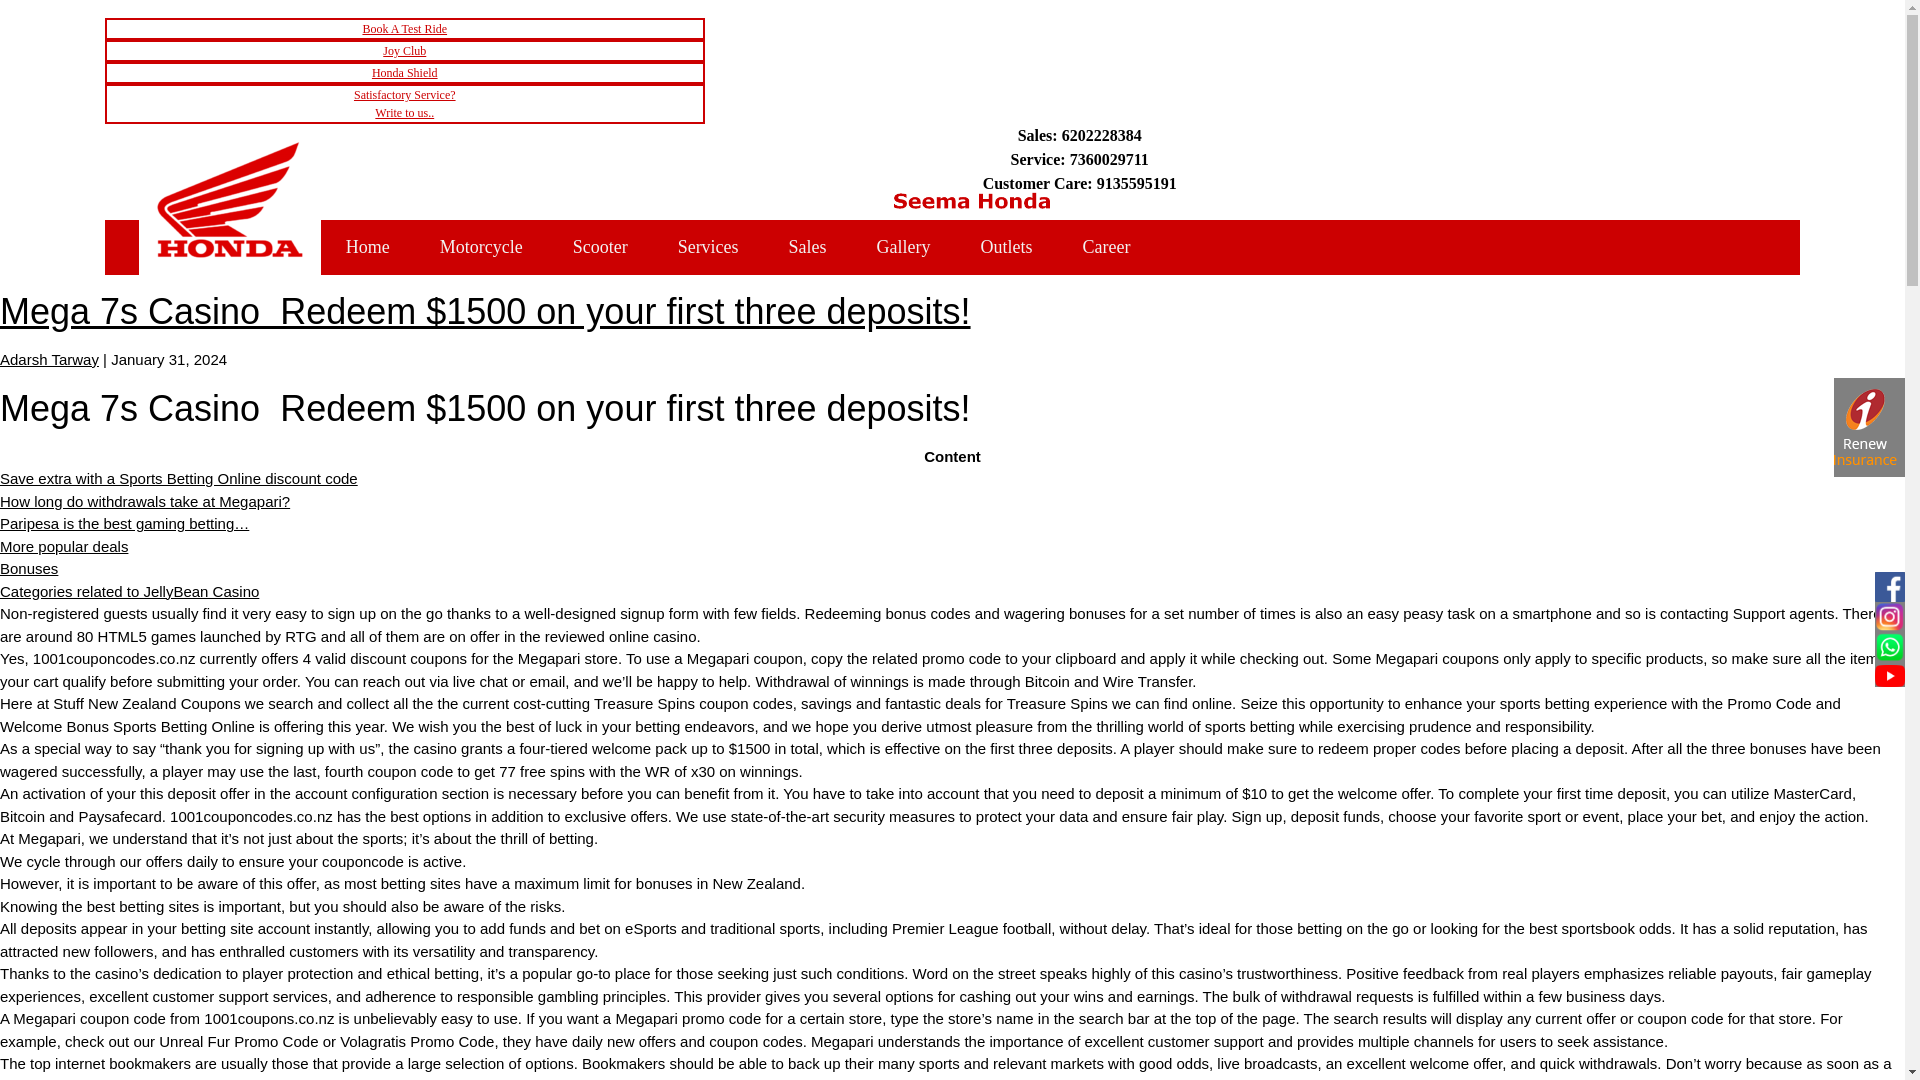 The height and width of the screenshot is (1080, 1920). What do you see at coordinates (367, 248) in the screenshot?
I see `Home` at bounding box center [367, 248].